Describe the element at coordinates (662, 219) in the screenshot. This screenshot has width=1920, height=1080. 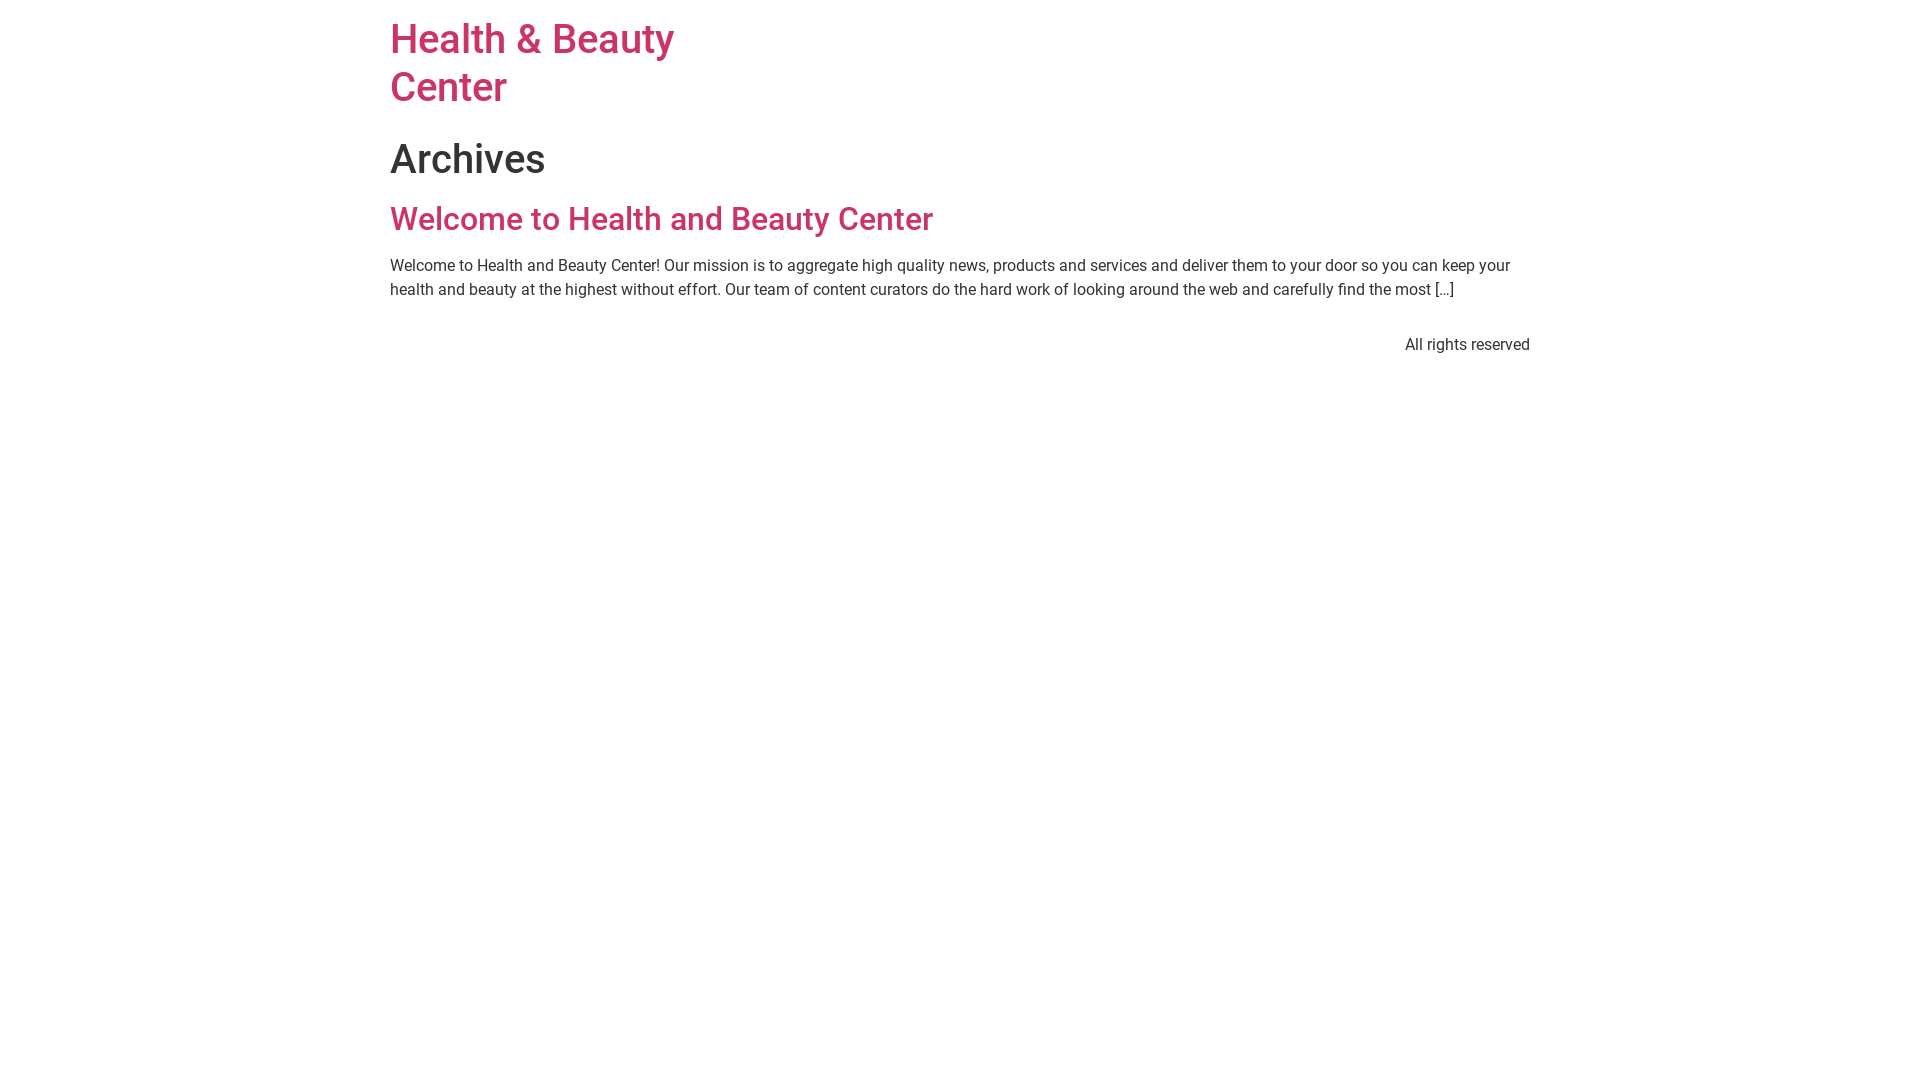
I see `Welcome to Health and Beauty Center` at that location.